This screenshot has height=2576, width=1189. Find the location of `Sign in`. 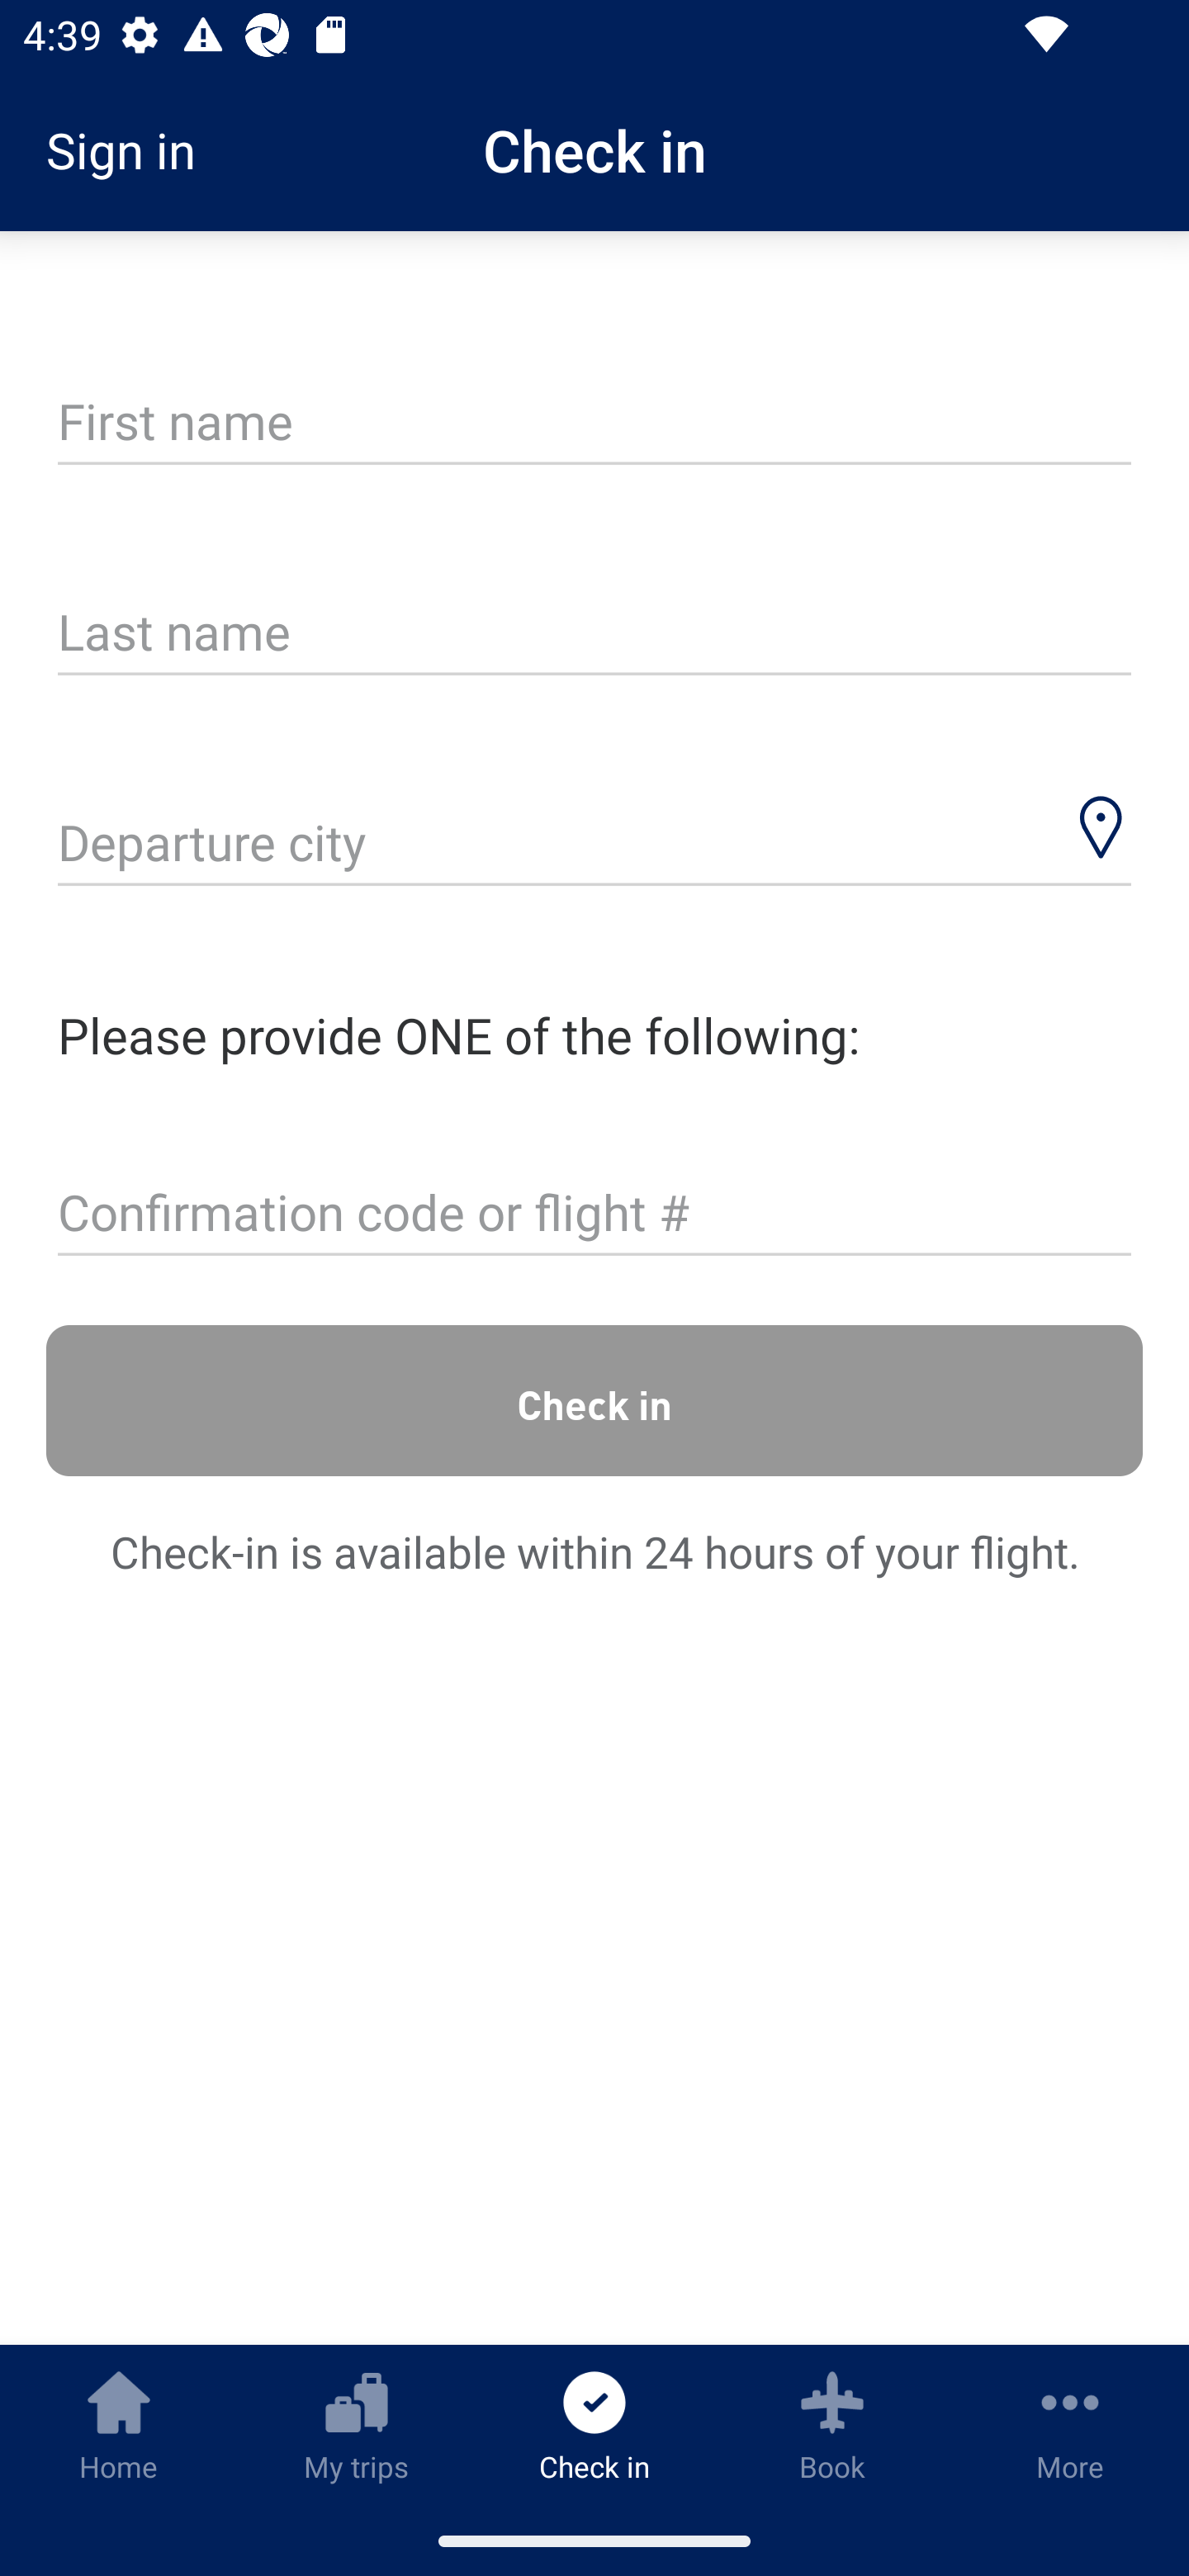

Sign in is located at coordinates (132, 150).